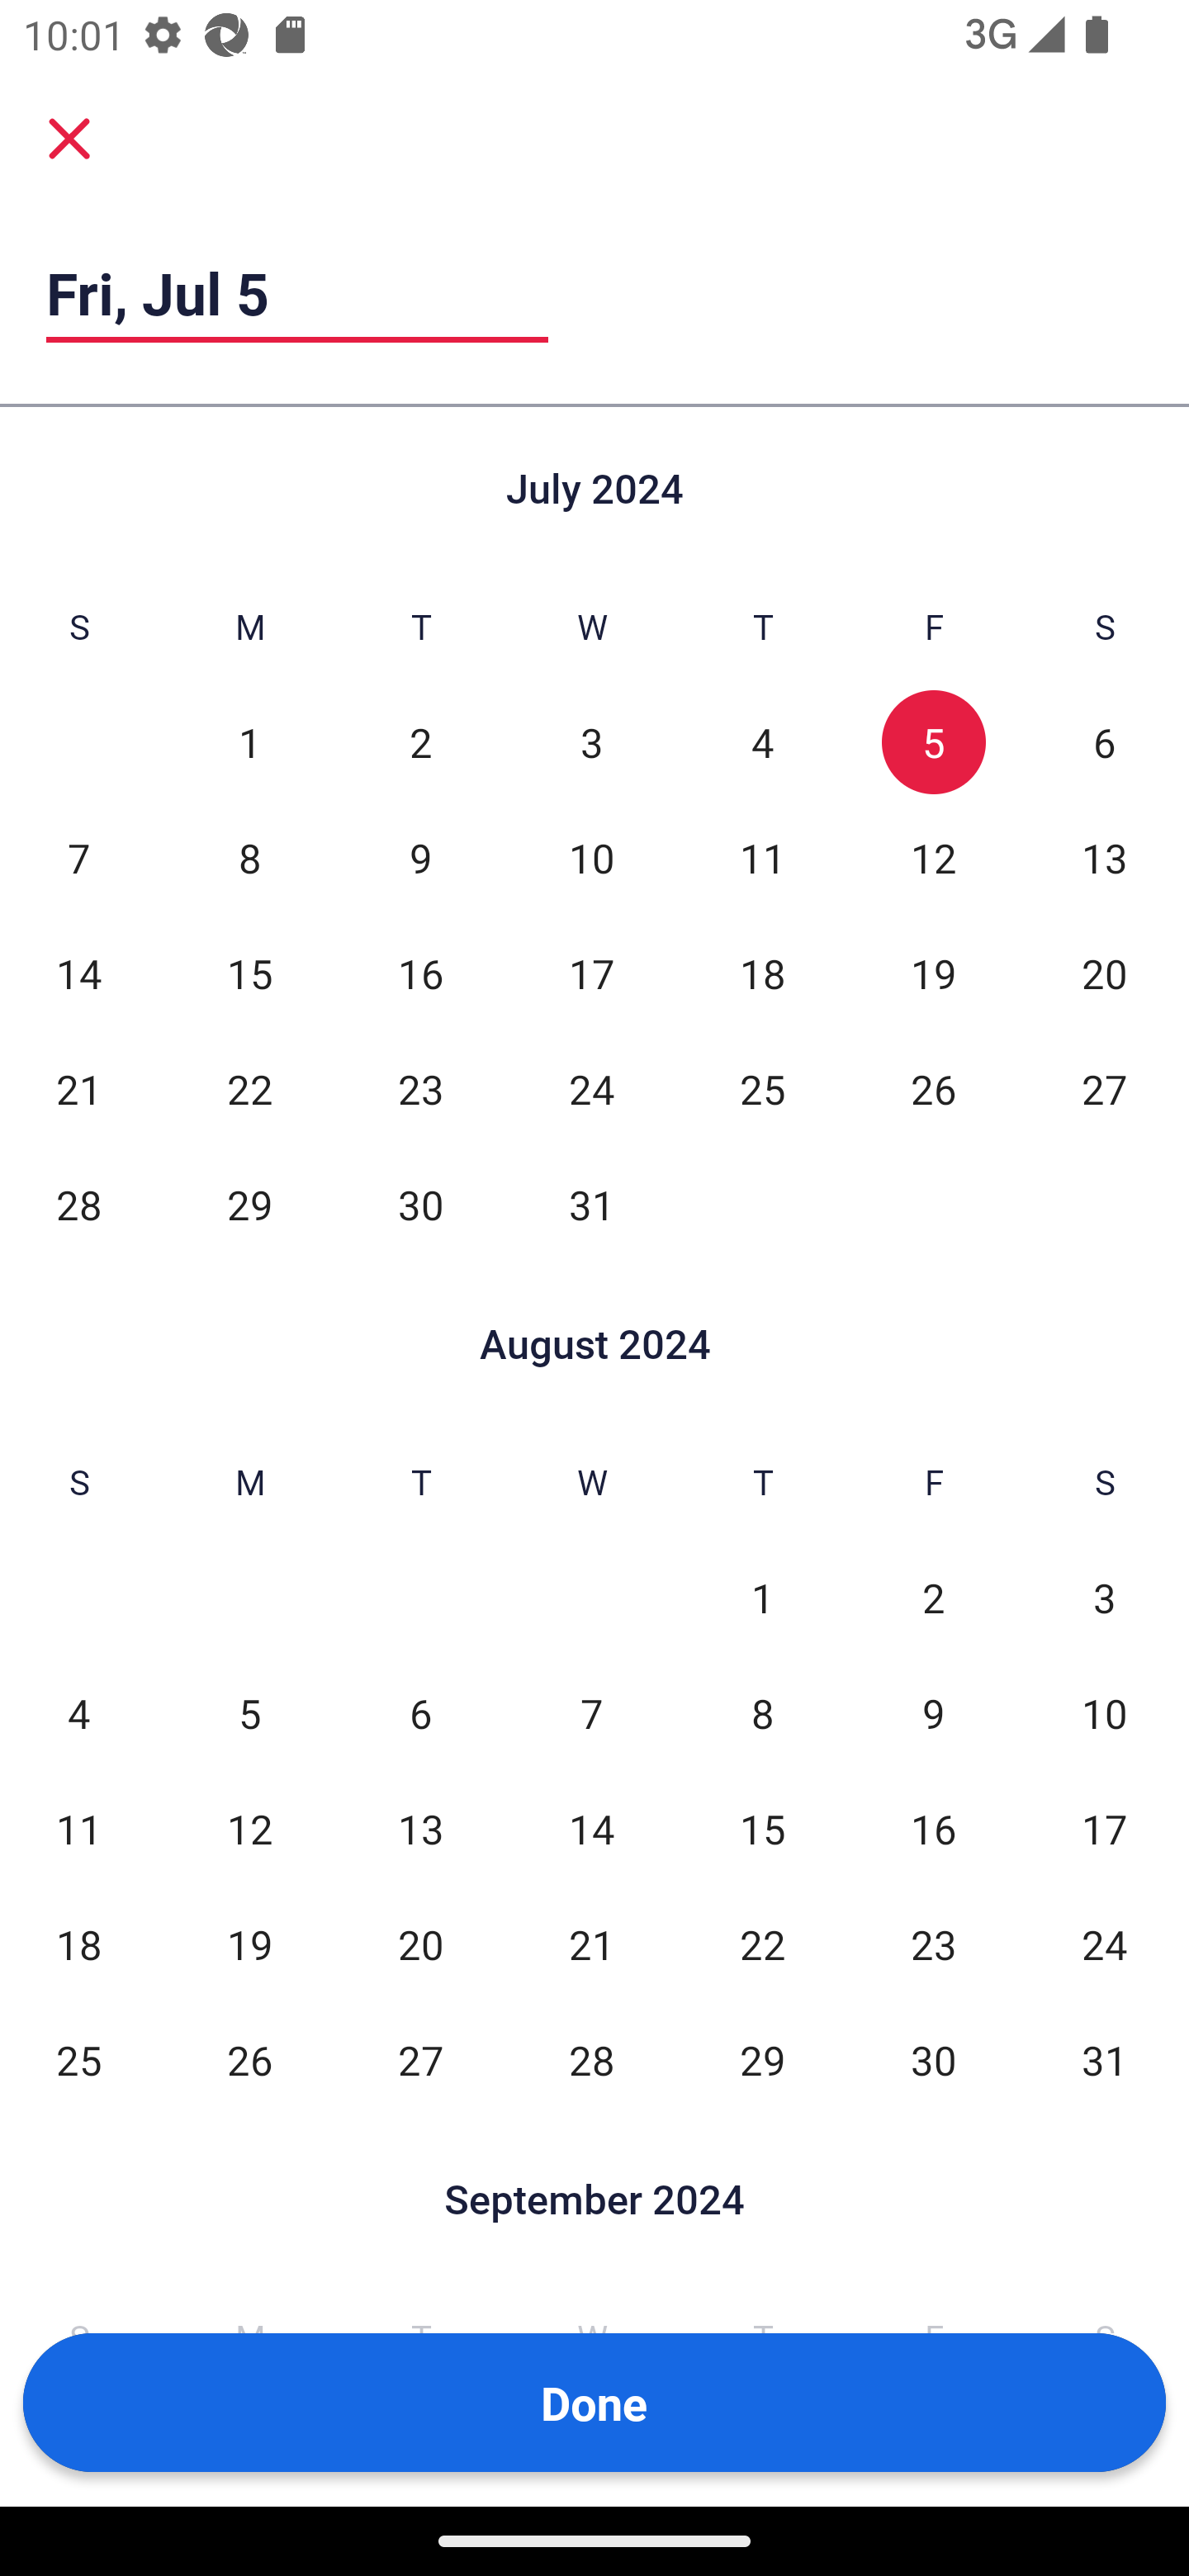 This screenshot has width=1189, height=2576. What do you see at coordinates (421, 1944) in the screenshot?
I see `20 Tue, Aug 20, Not Selected` at bounding box center [421, 1944].